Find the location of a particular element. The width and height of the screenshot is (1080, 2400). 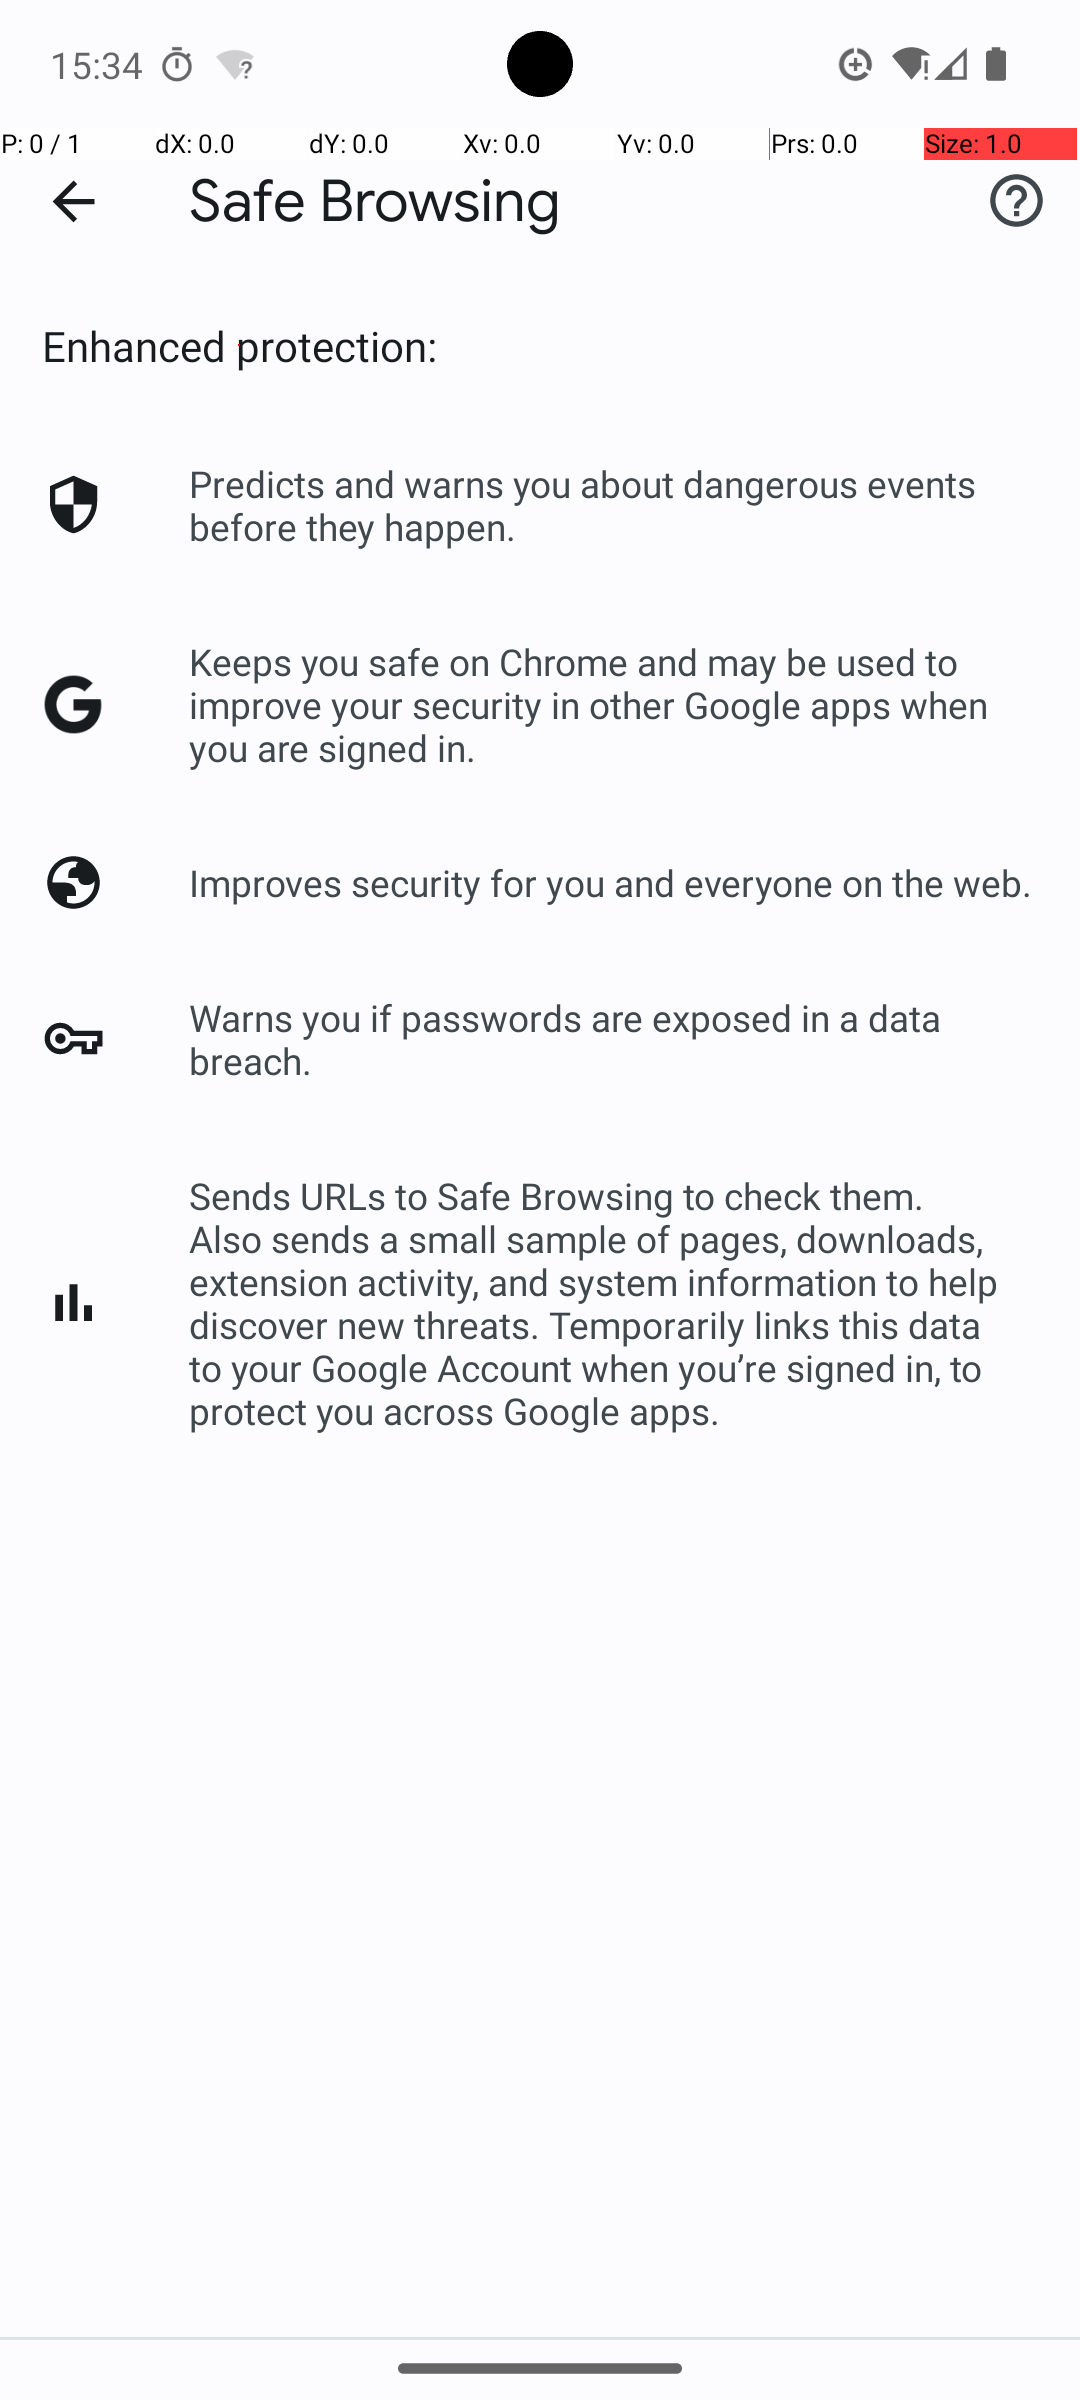

Warns you if passwords are exposed in a data breach. is located at coordinates (614, 1039).